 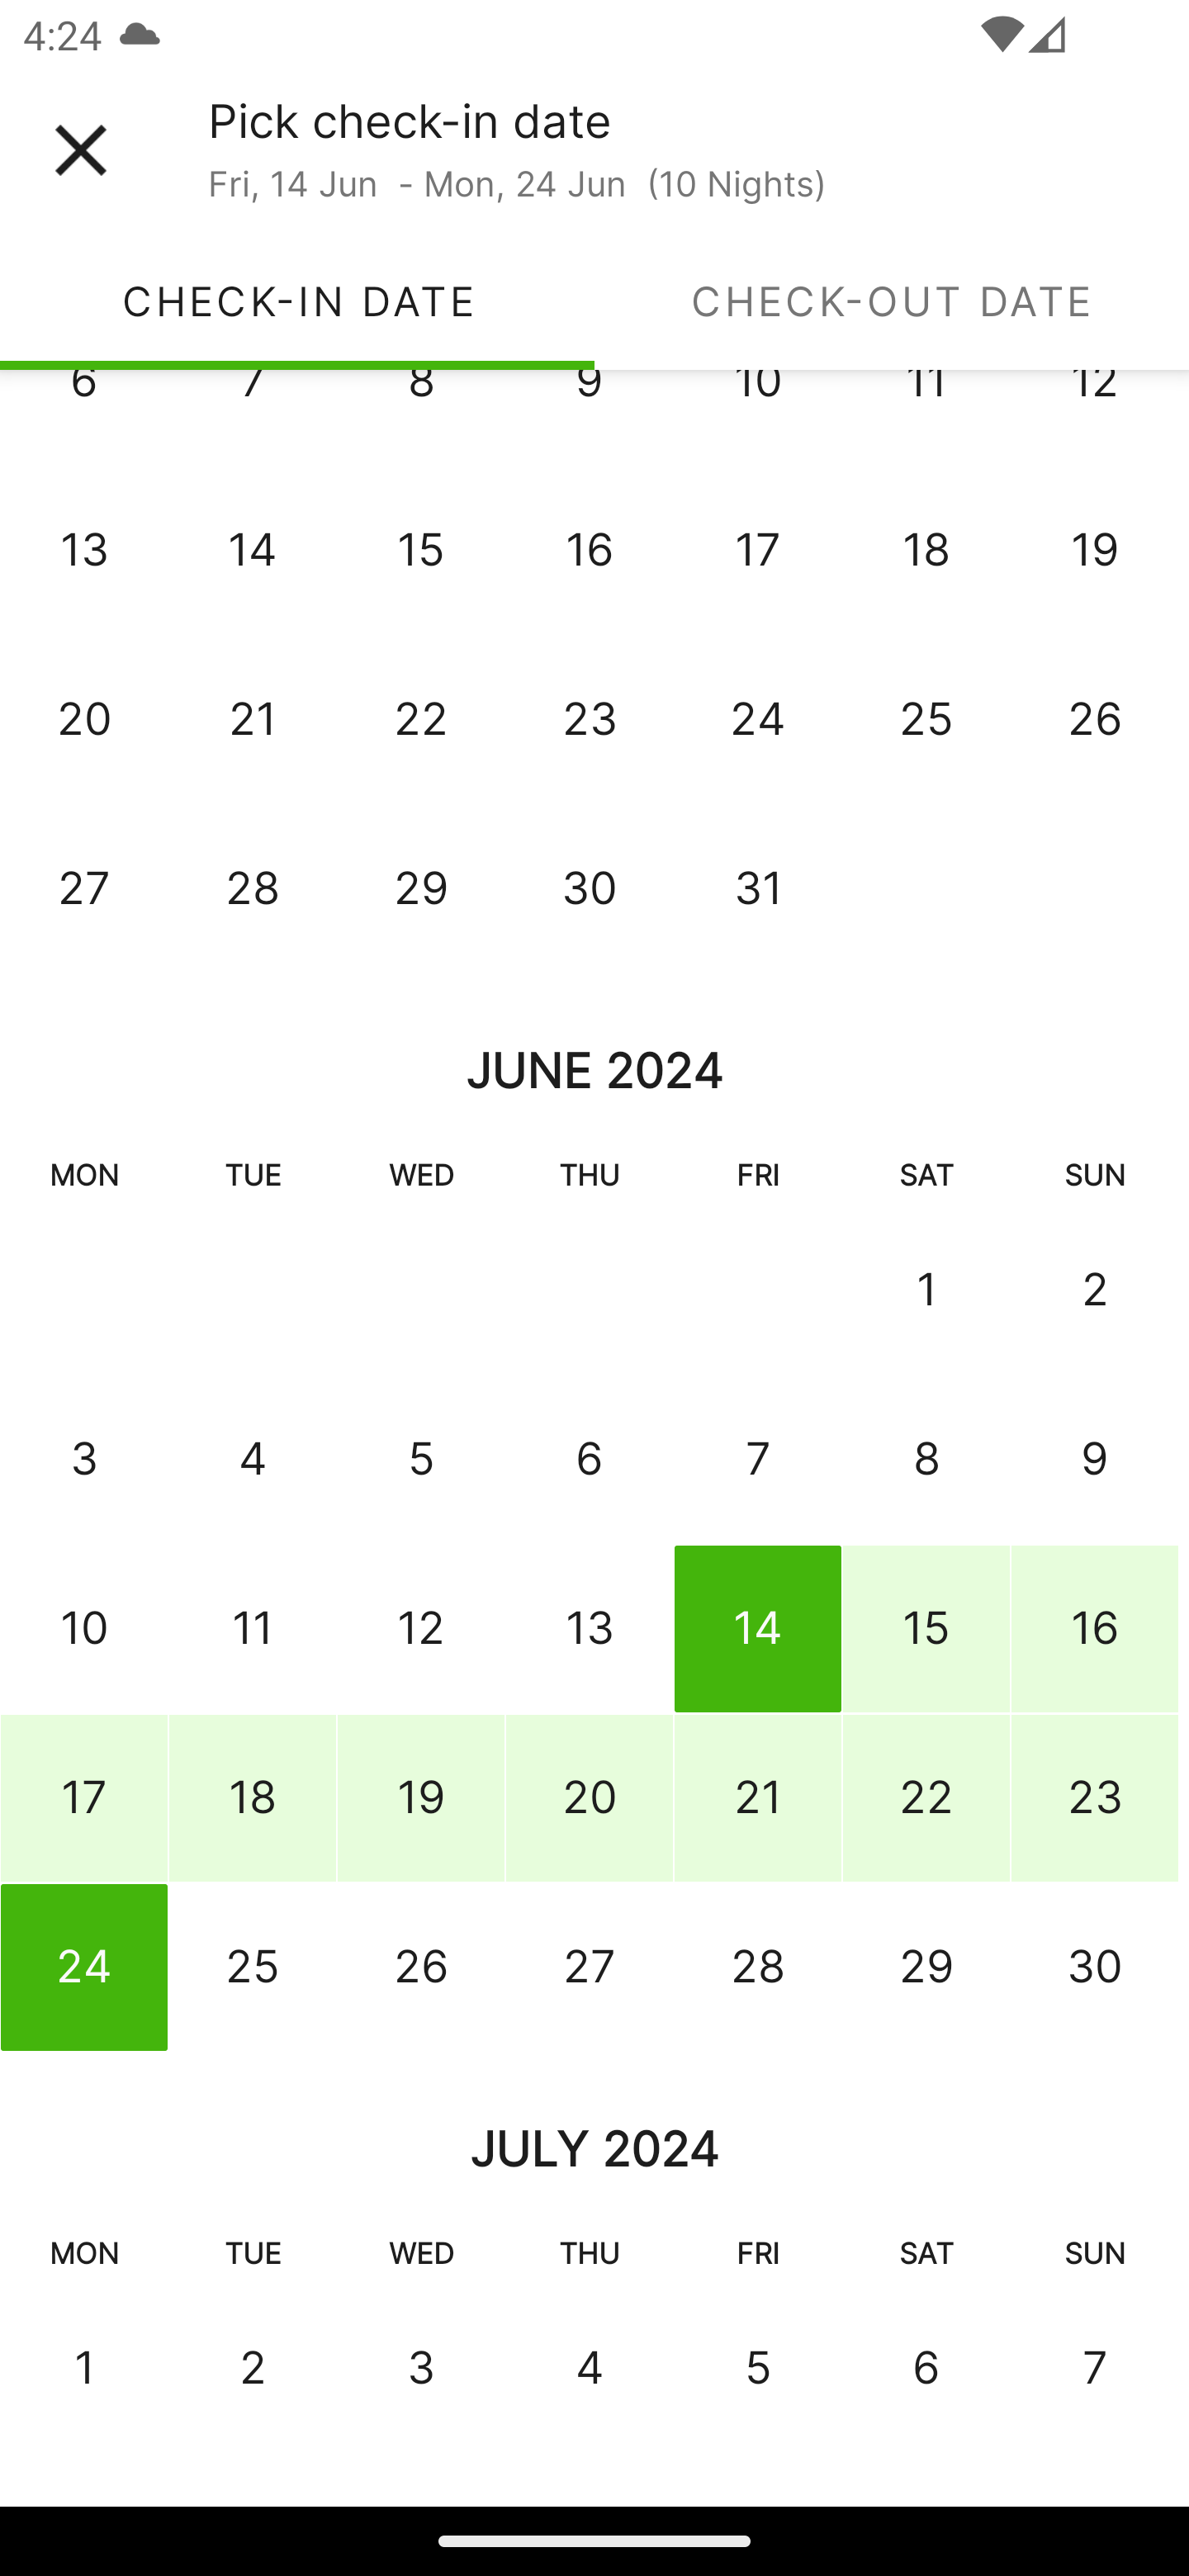 I want to click on Check-out Date CHECK-OUT DATE, so click(x=892, y=301).